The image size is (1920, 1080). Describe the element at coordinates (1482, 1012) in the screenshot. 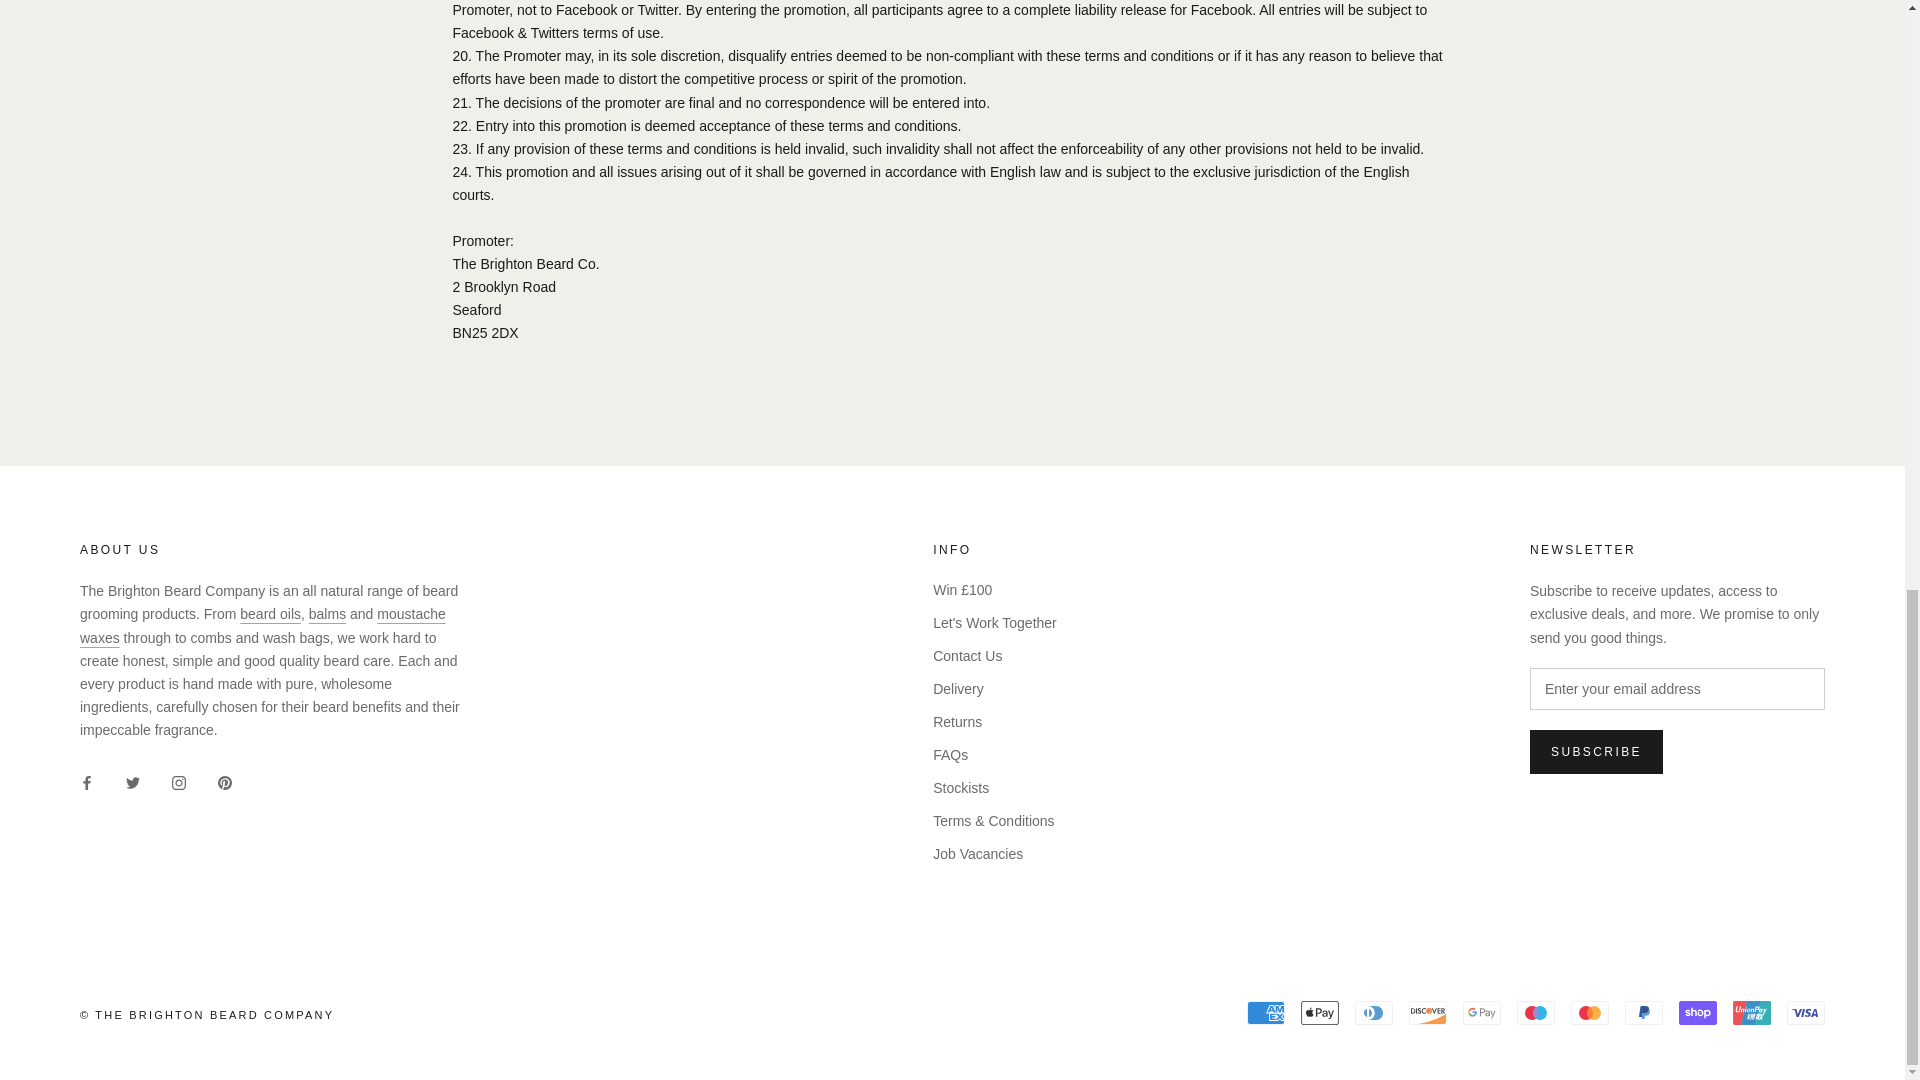

I see `Google Pay` at that location.